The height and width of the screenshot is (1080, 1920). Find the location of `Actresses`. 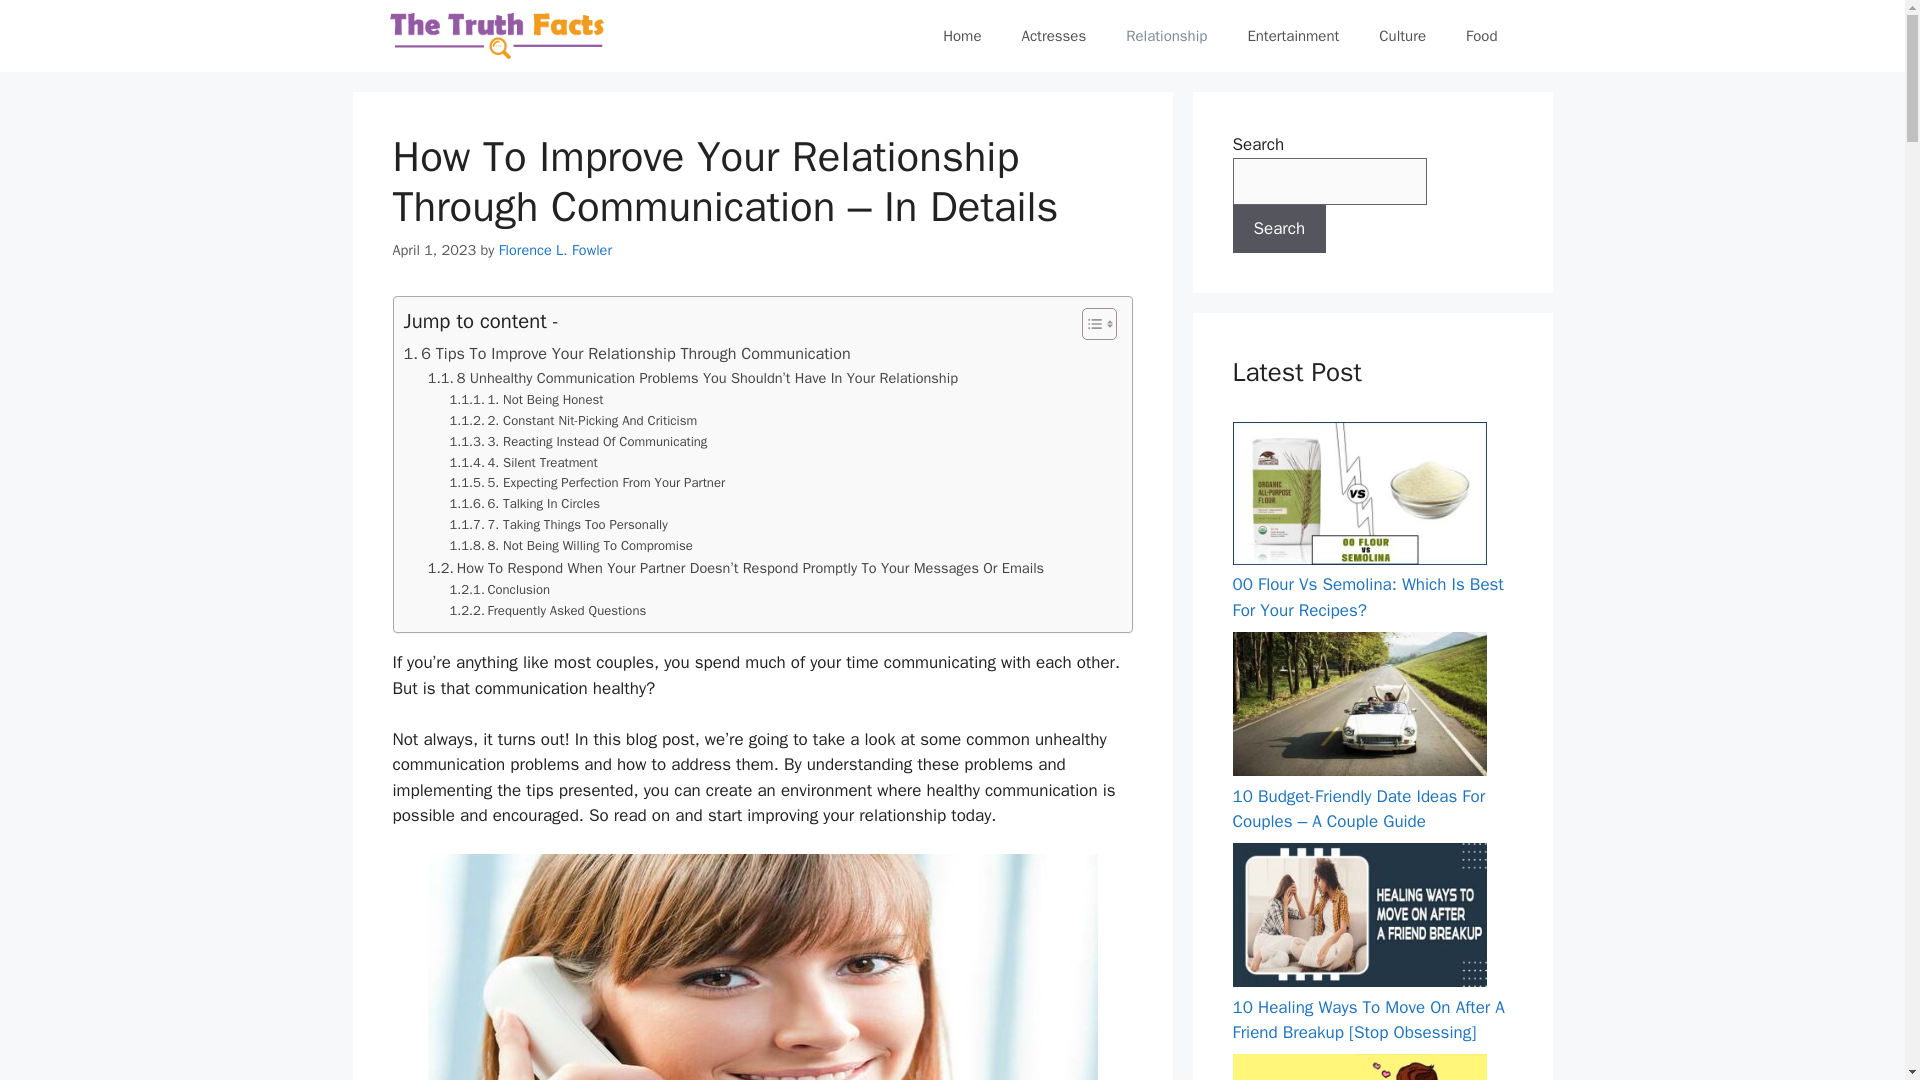

Actresses is located at coordinates (1054, 36).